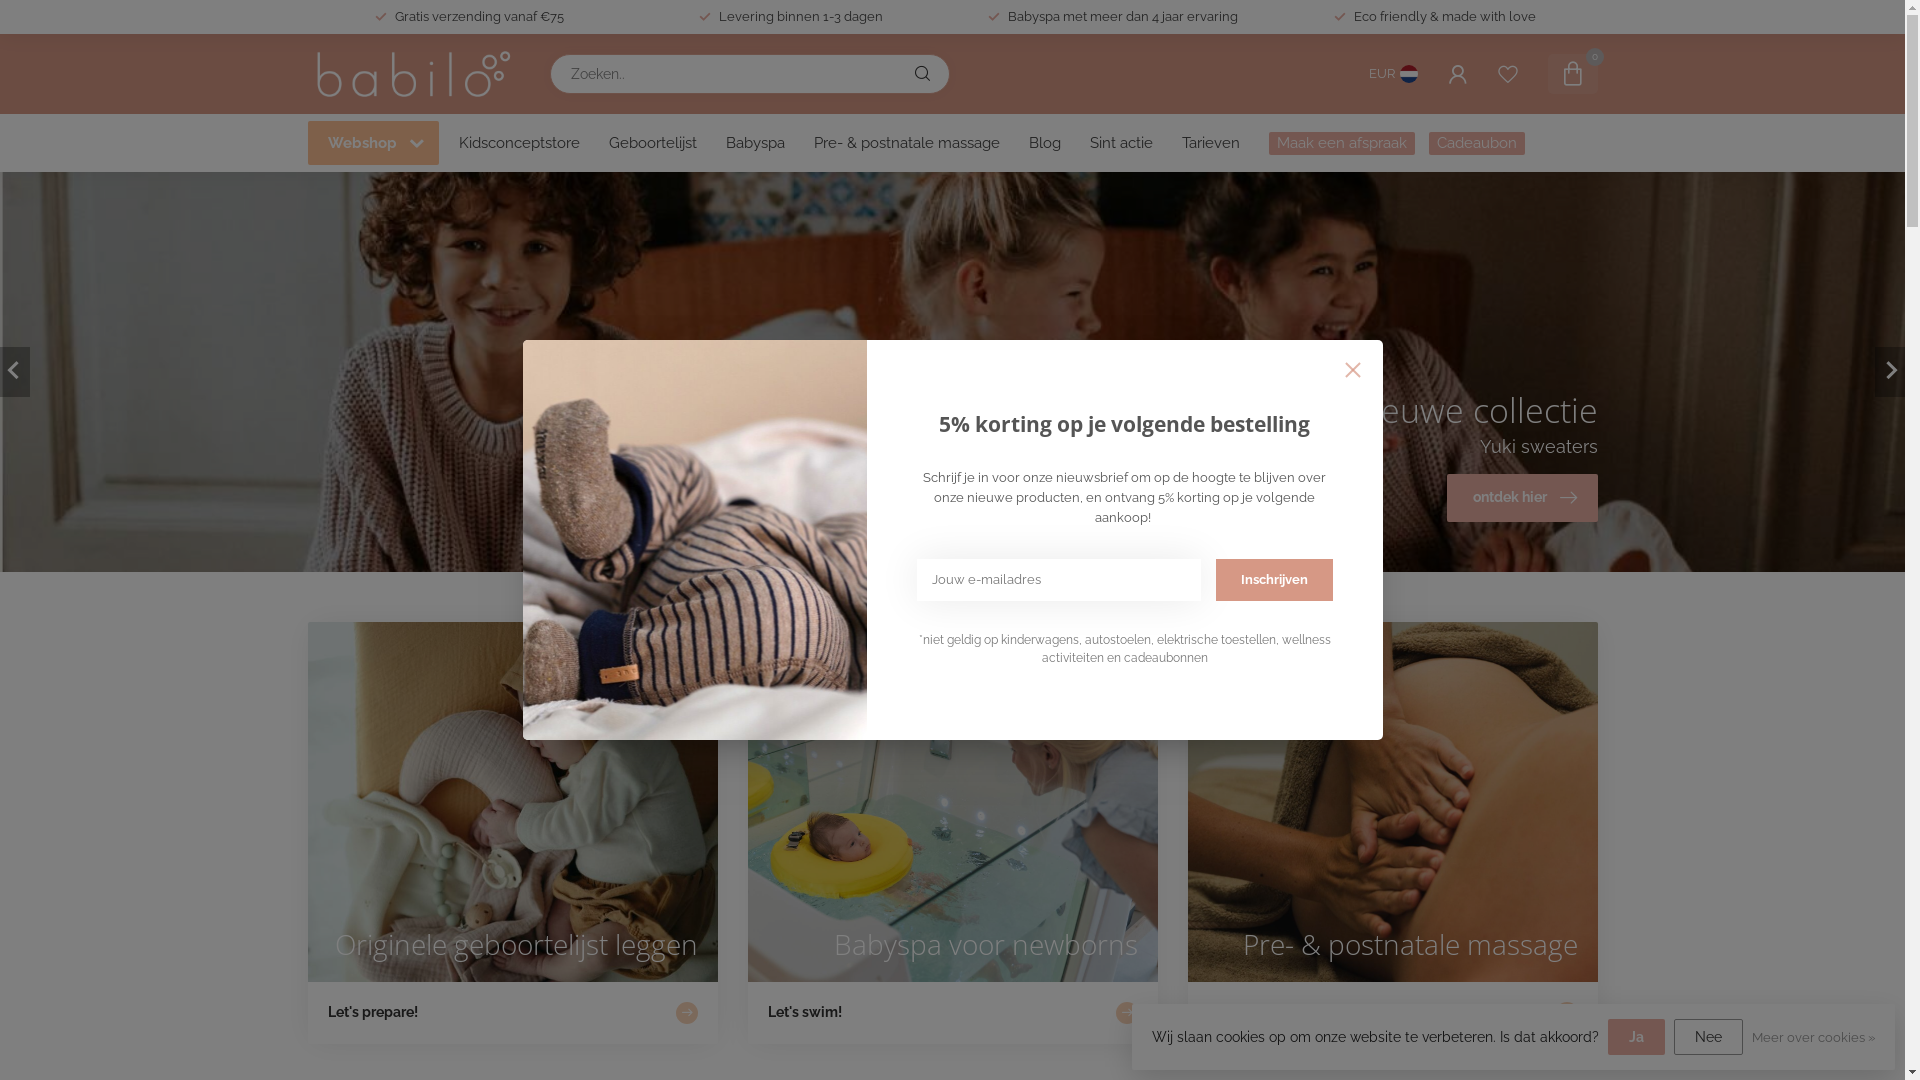 Image resolution: width=1920 pixels, height=1080 pixels. Describe the element at coordinates (1122, 143) in the screenshot. I see `Sint actie` at that location.